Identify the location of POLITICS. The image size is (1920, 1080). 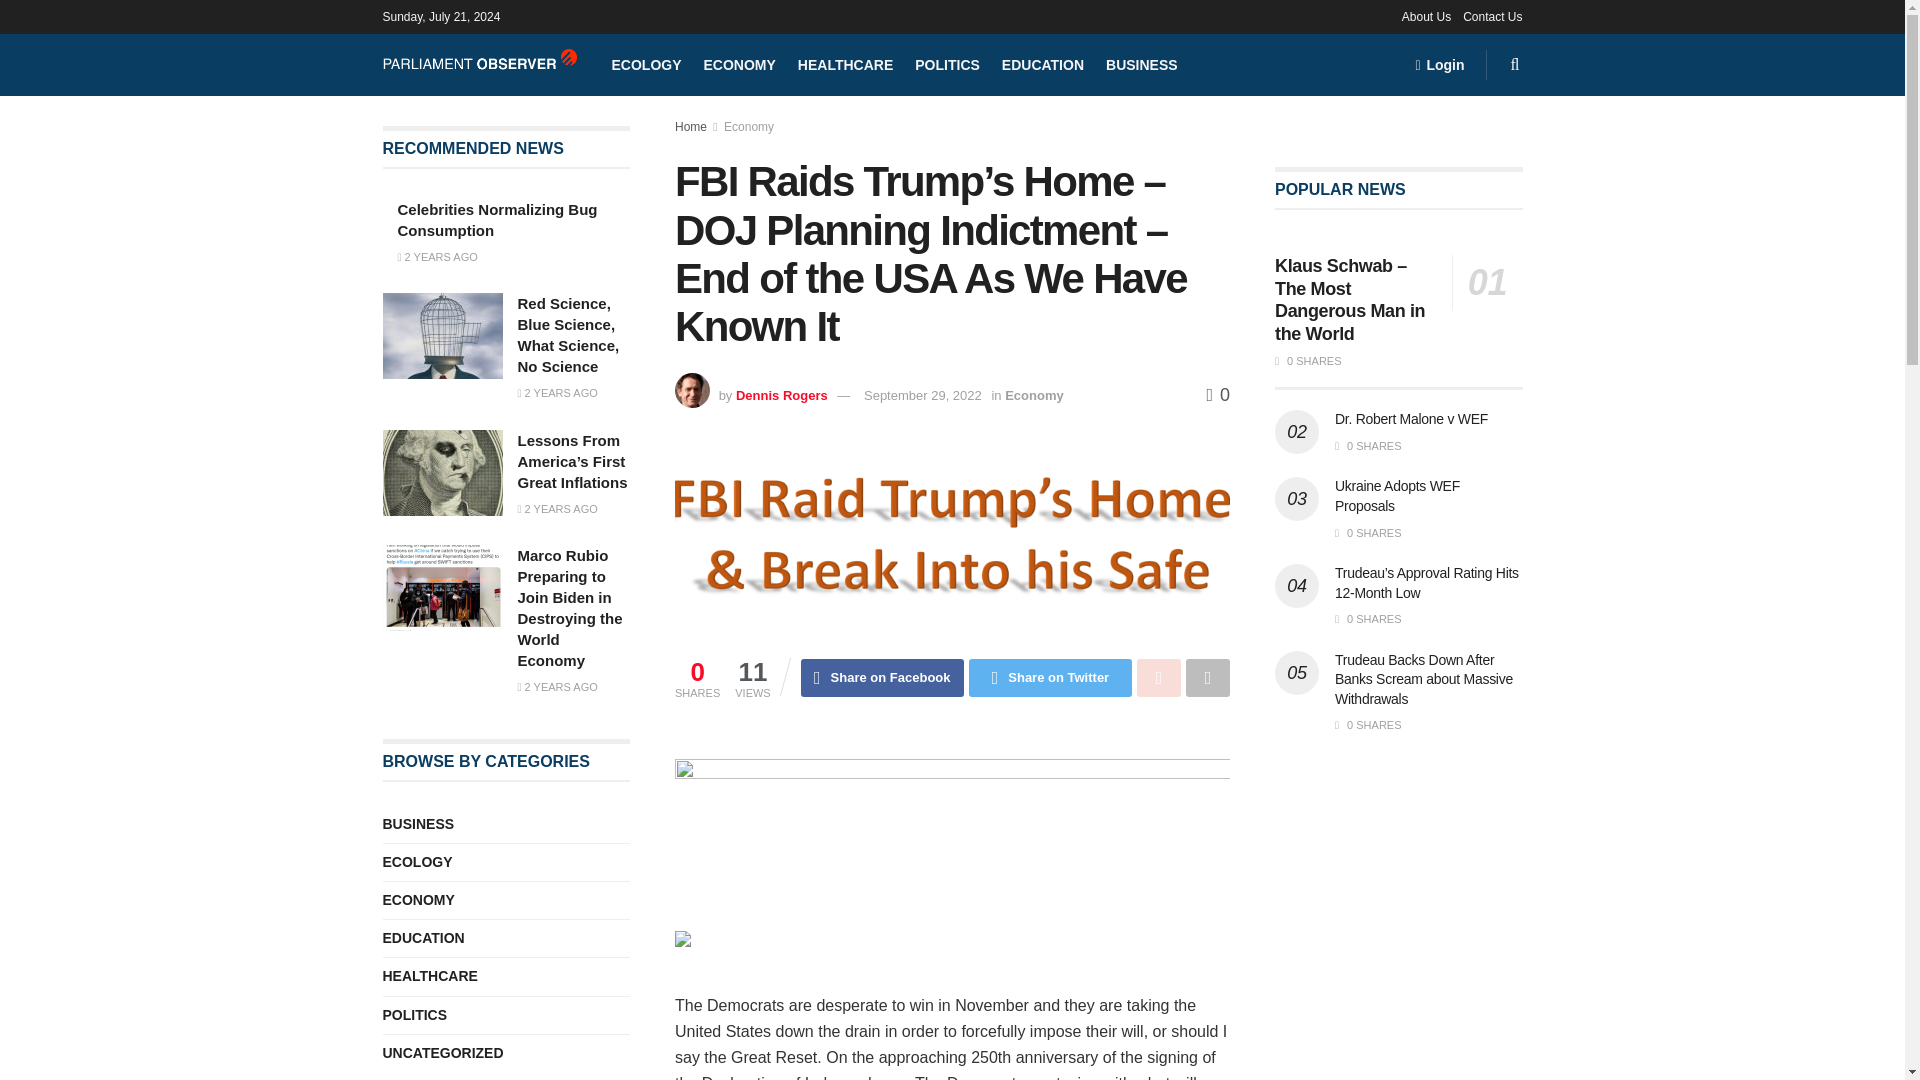
(947, 64).